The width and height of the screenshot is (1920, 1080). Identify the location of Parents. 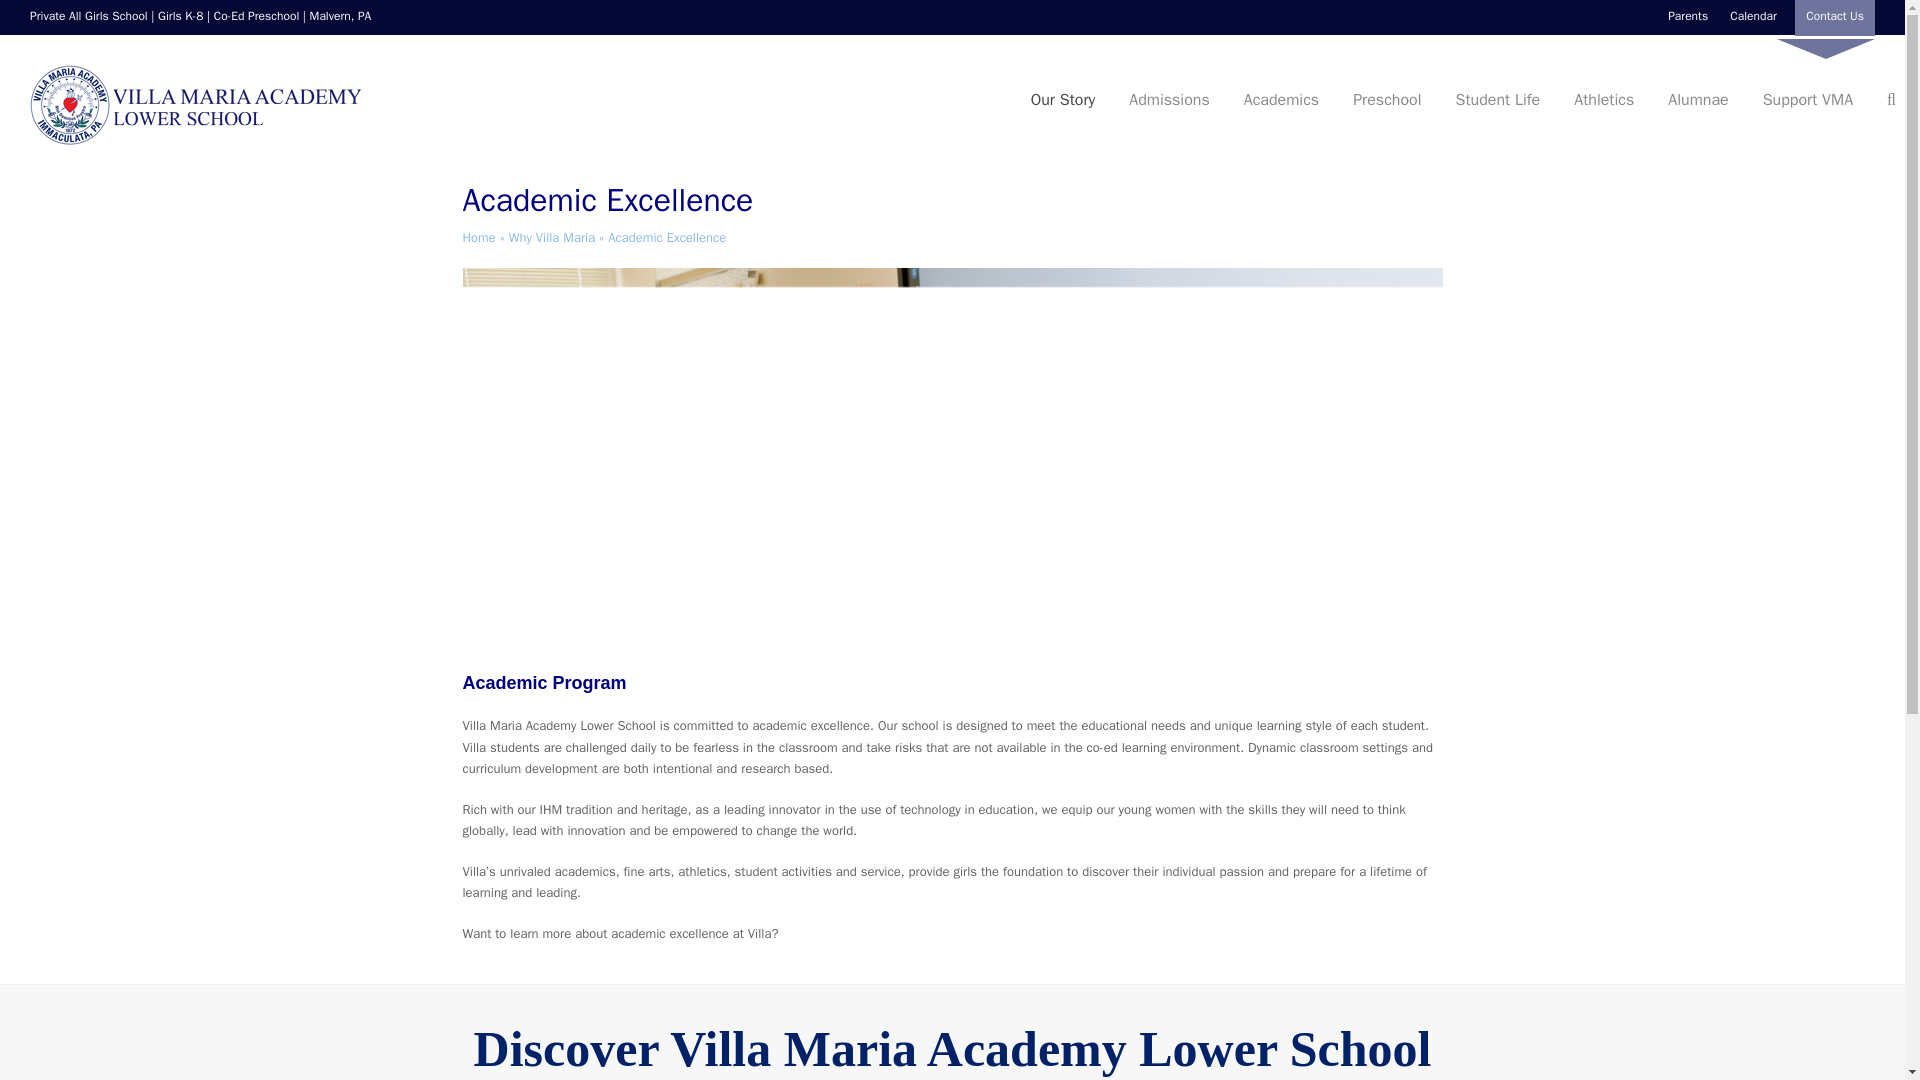
(1688, 15).